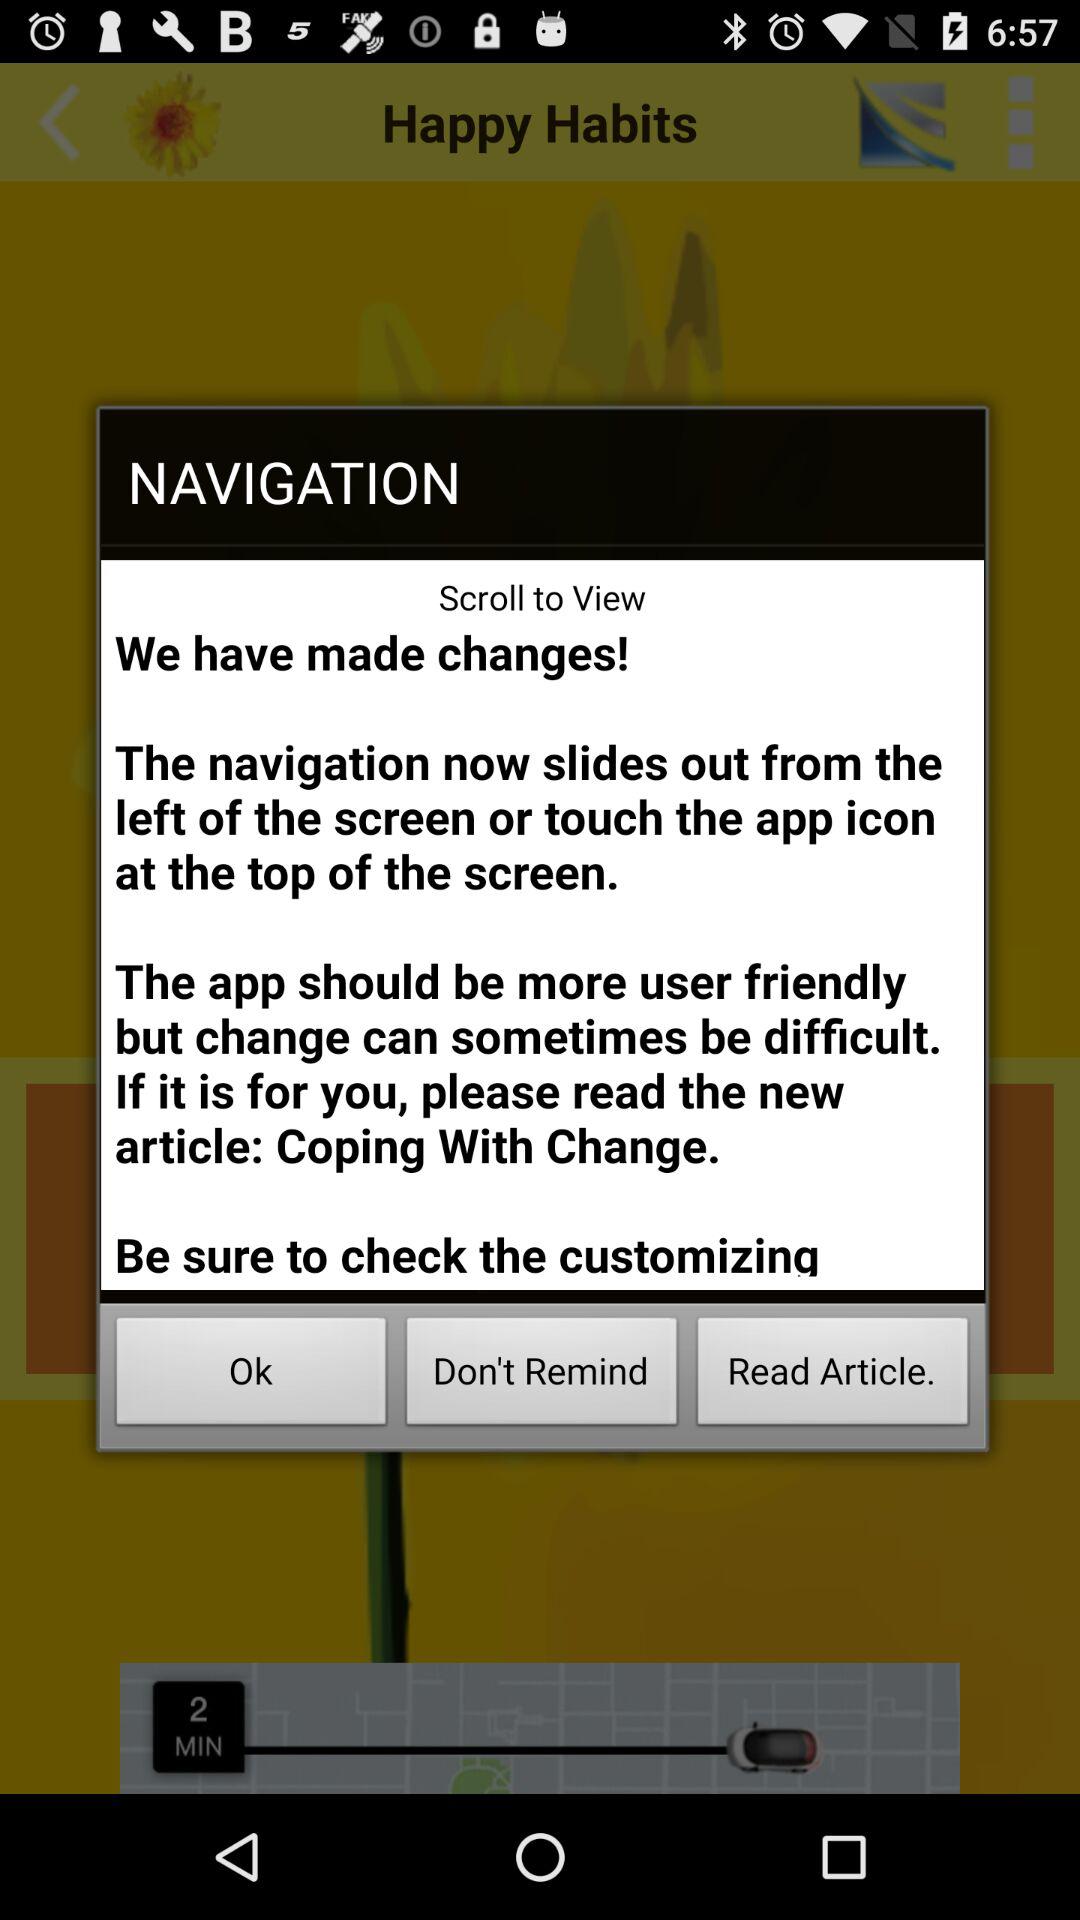  Describe the element at coordinates (832, 1376) in the screenshot. I see `scroll to the read article. icon` at that location.